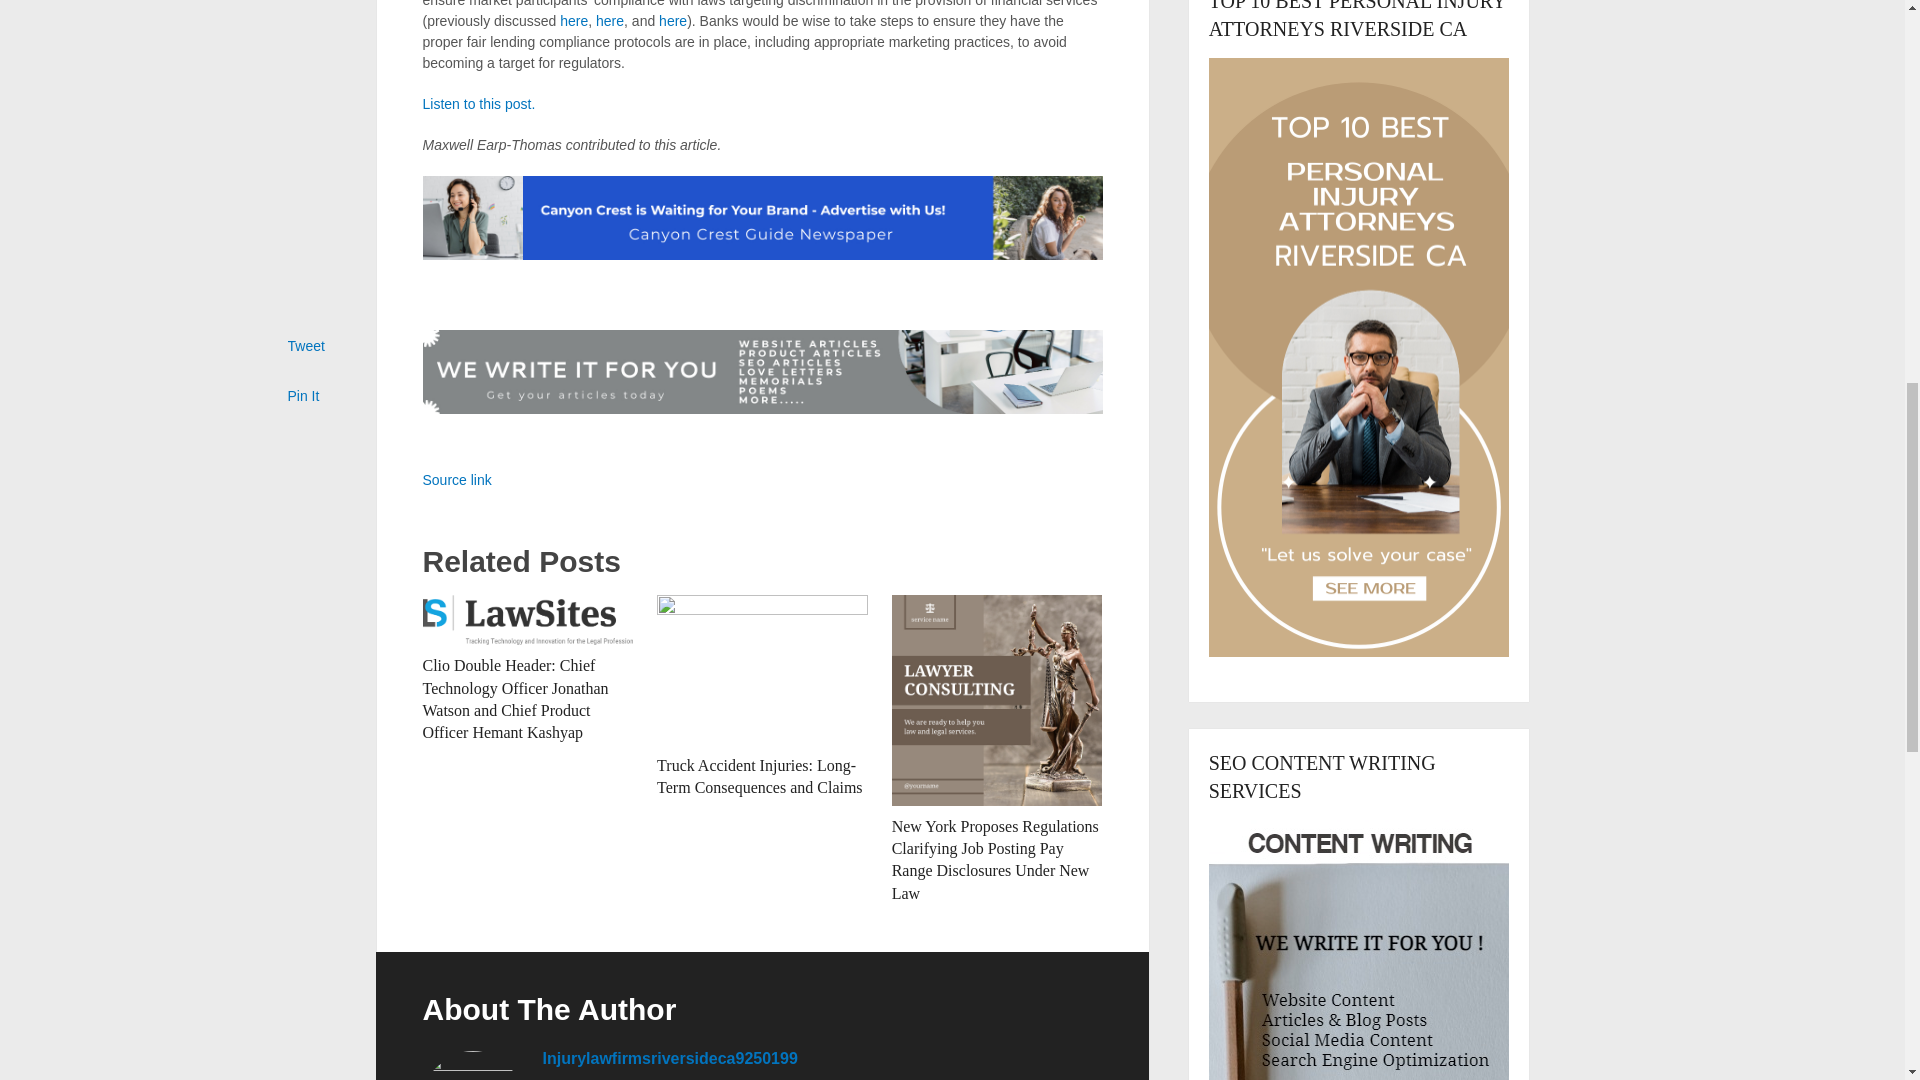 The height and width of the screenshot is (1080, 1920). Describe the element at coordinates (672, 20) in the screenshot. I see `here` at that location.